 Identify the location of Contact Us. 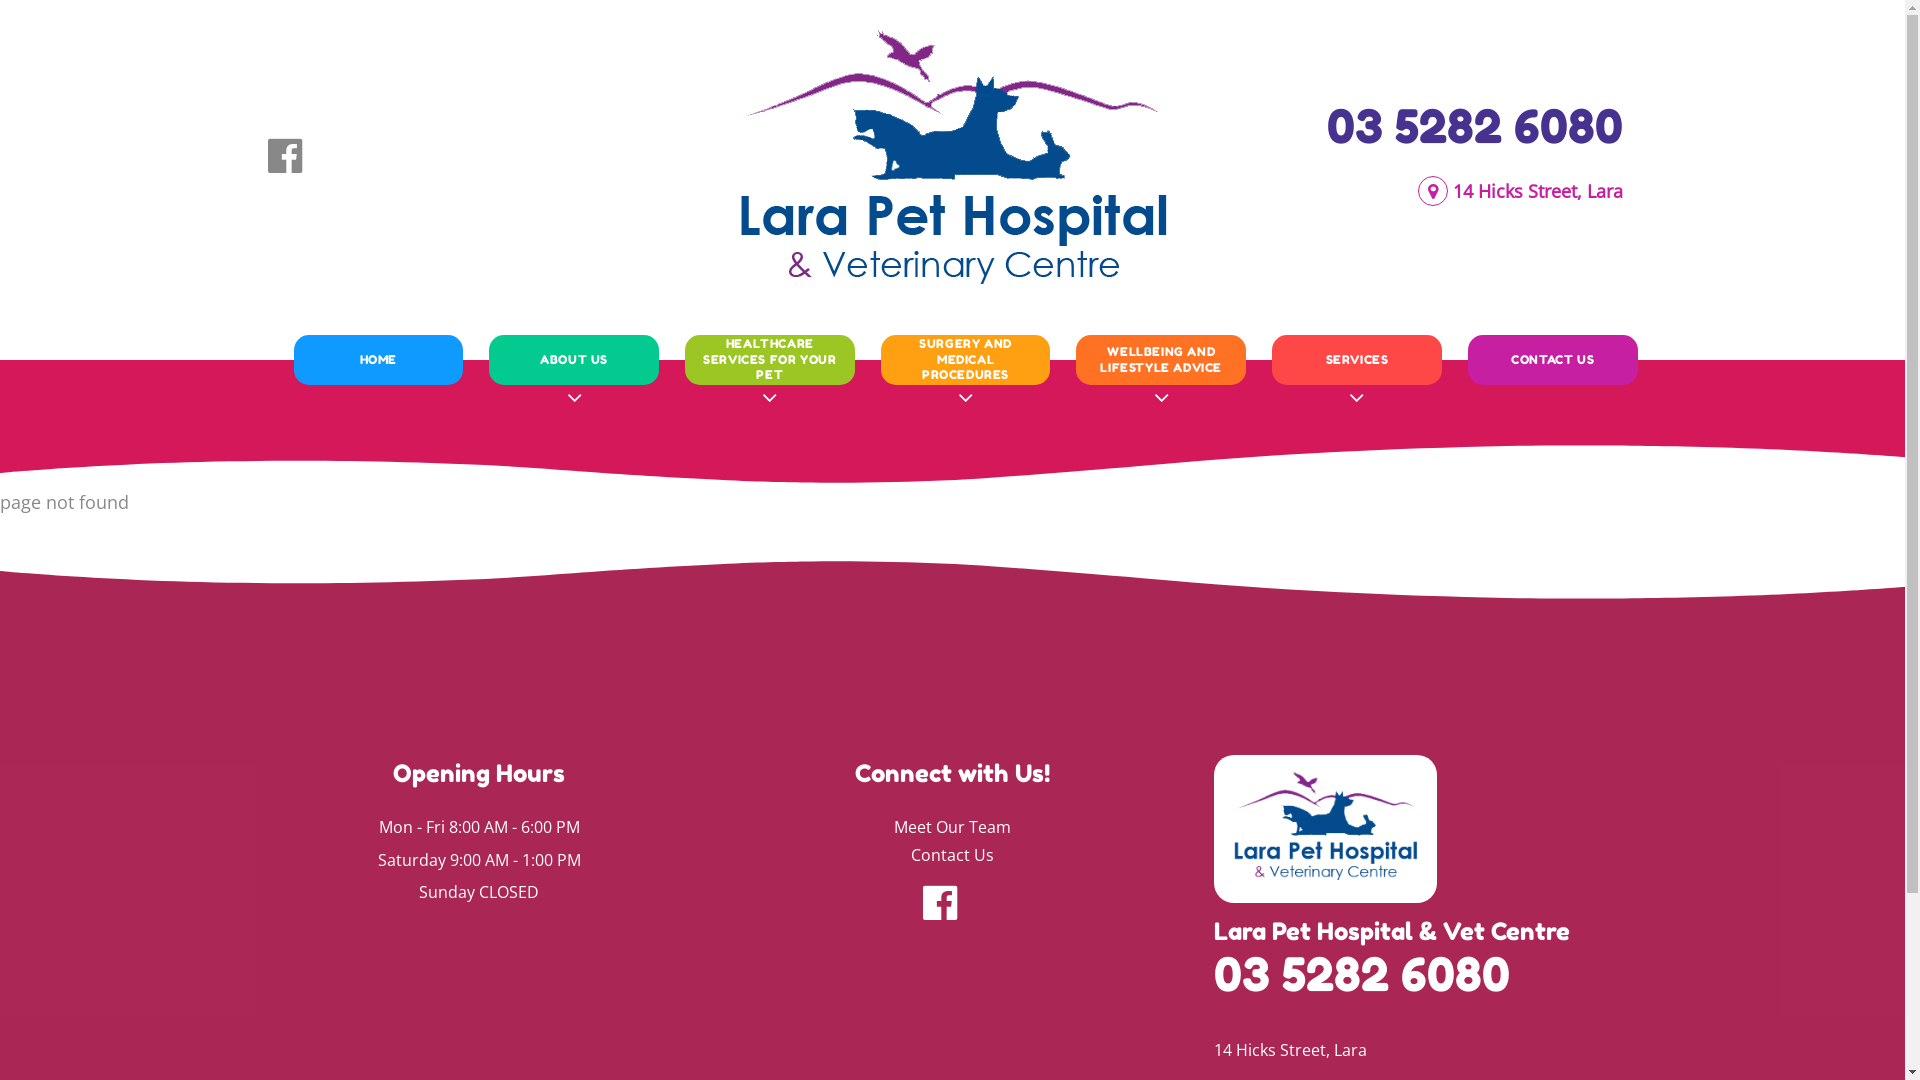
(952, 856).